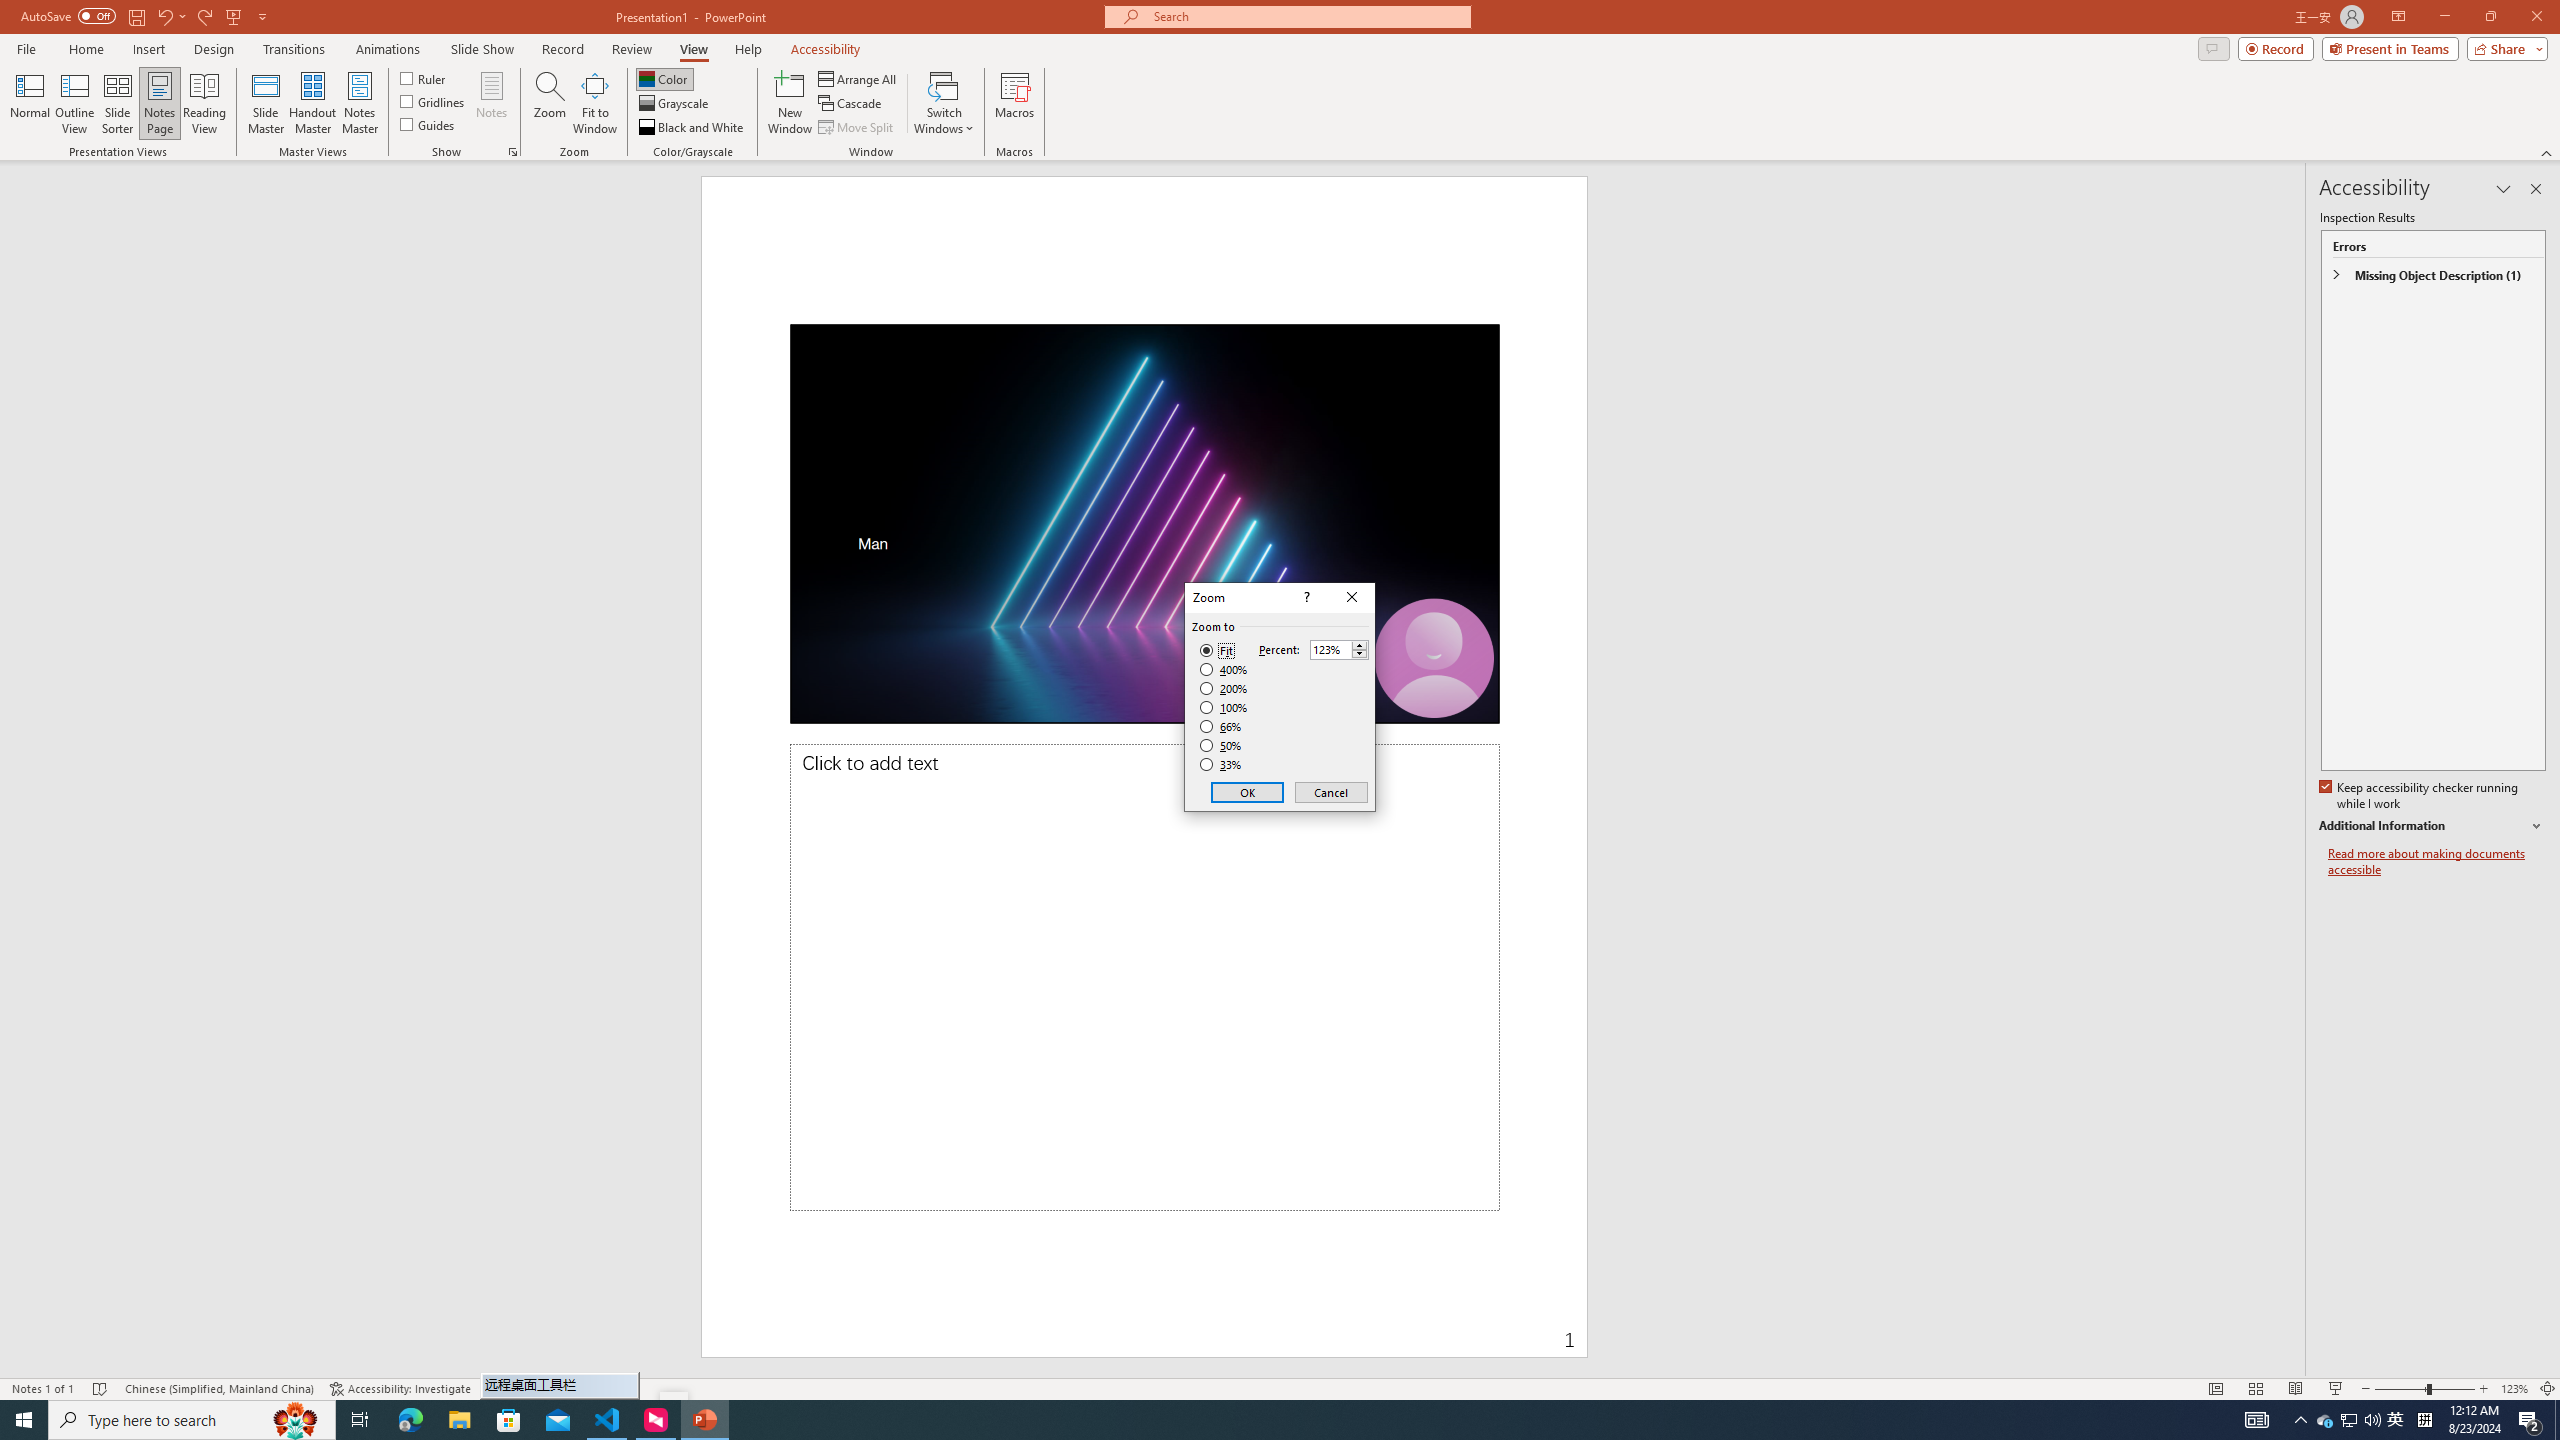 The height and width of the screenshot is (1440, 2560). Describe the element at coordinates (434, 100) in the screenshot. I see `Gridlines` at that location.